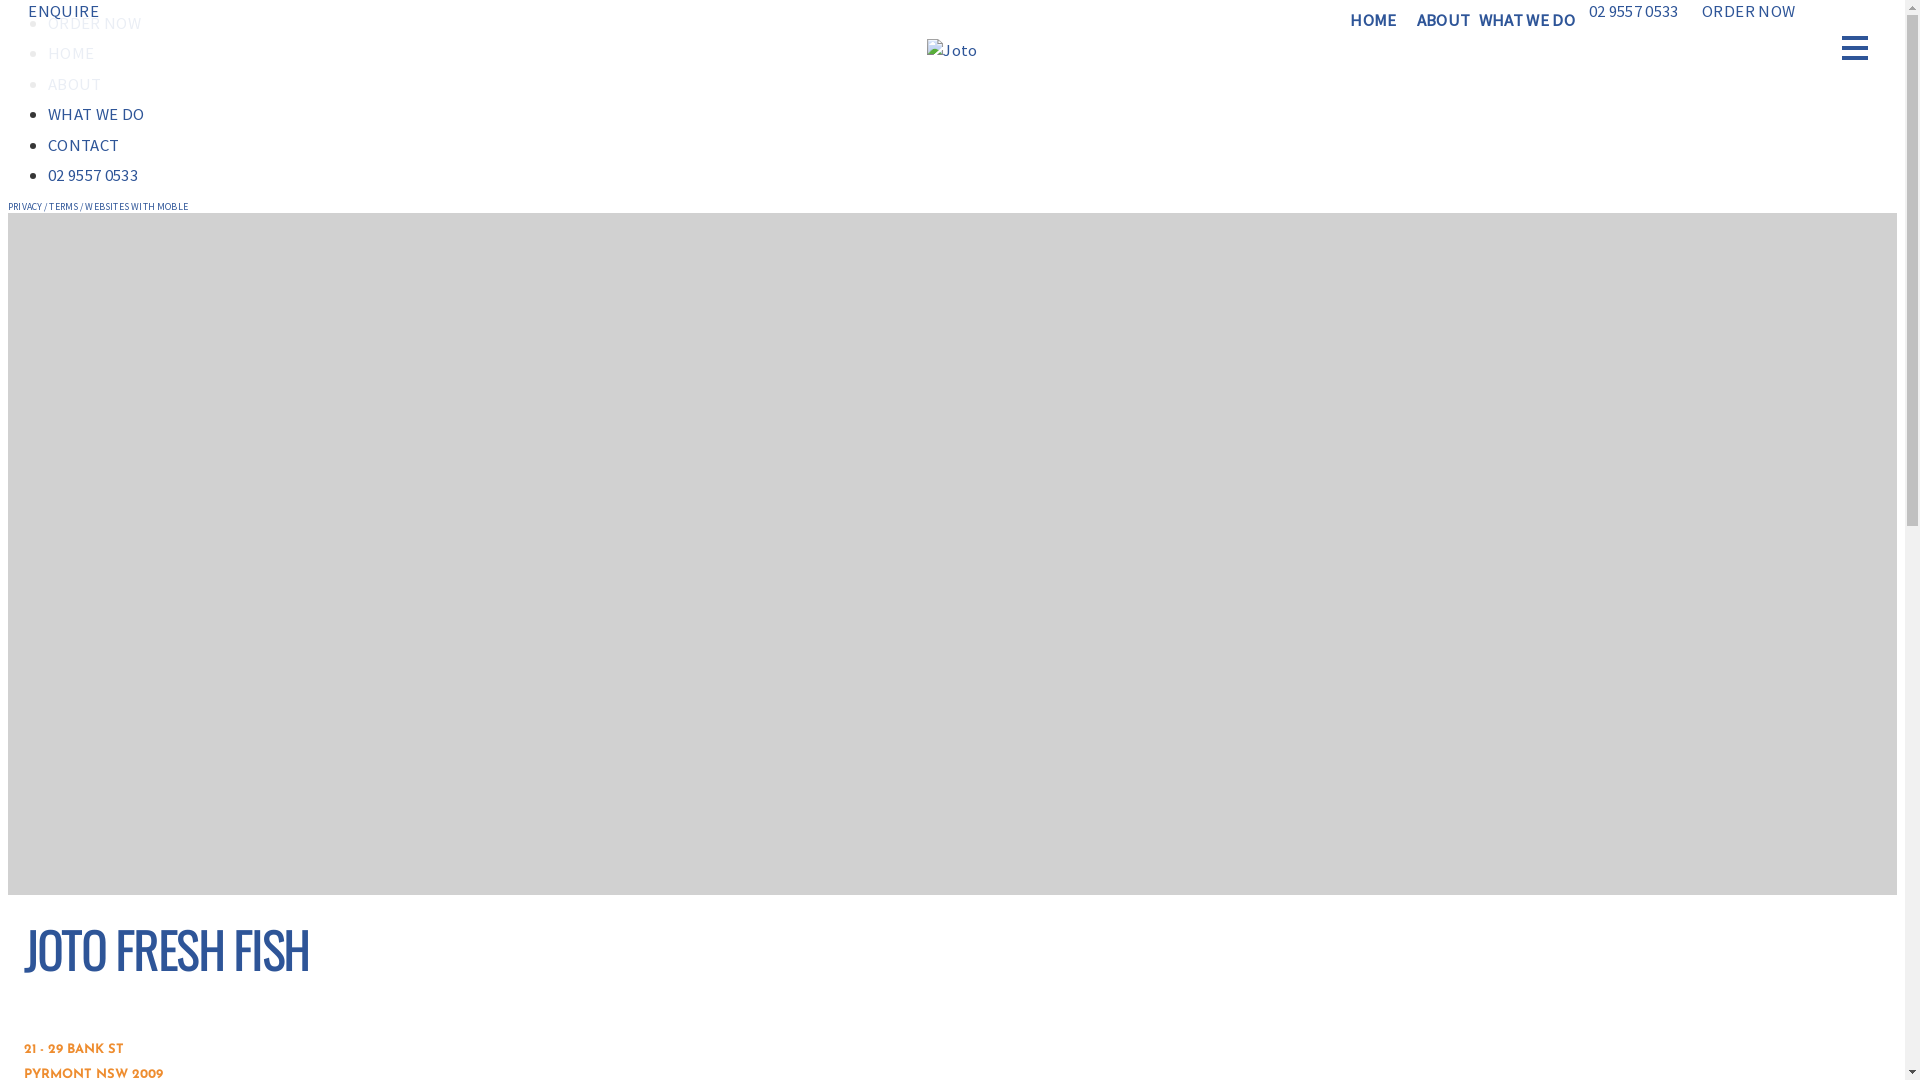 The height and width of the screenshot is (1080, 1920). What do you see at coordinates (1444, 20) in the screenshot?
I see `ABOUT` at bounding box center [1444, 20].